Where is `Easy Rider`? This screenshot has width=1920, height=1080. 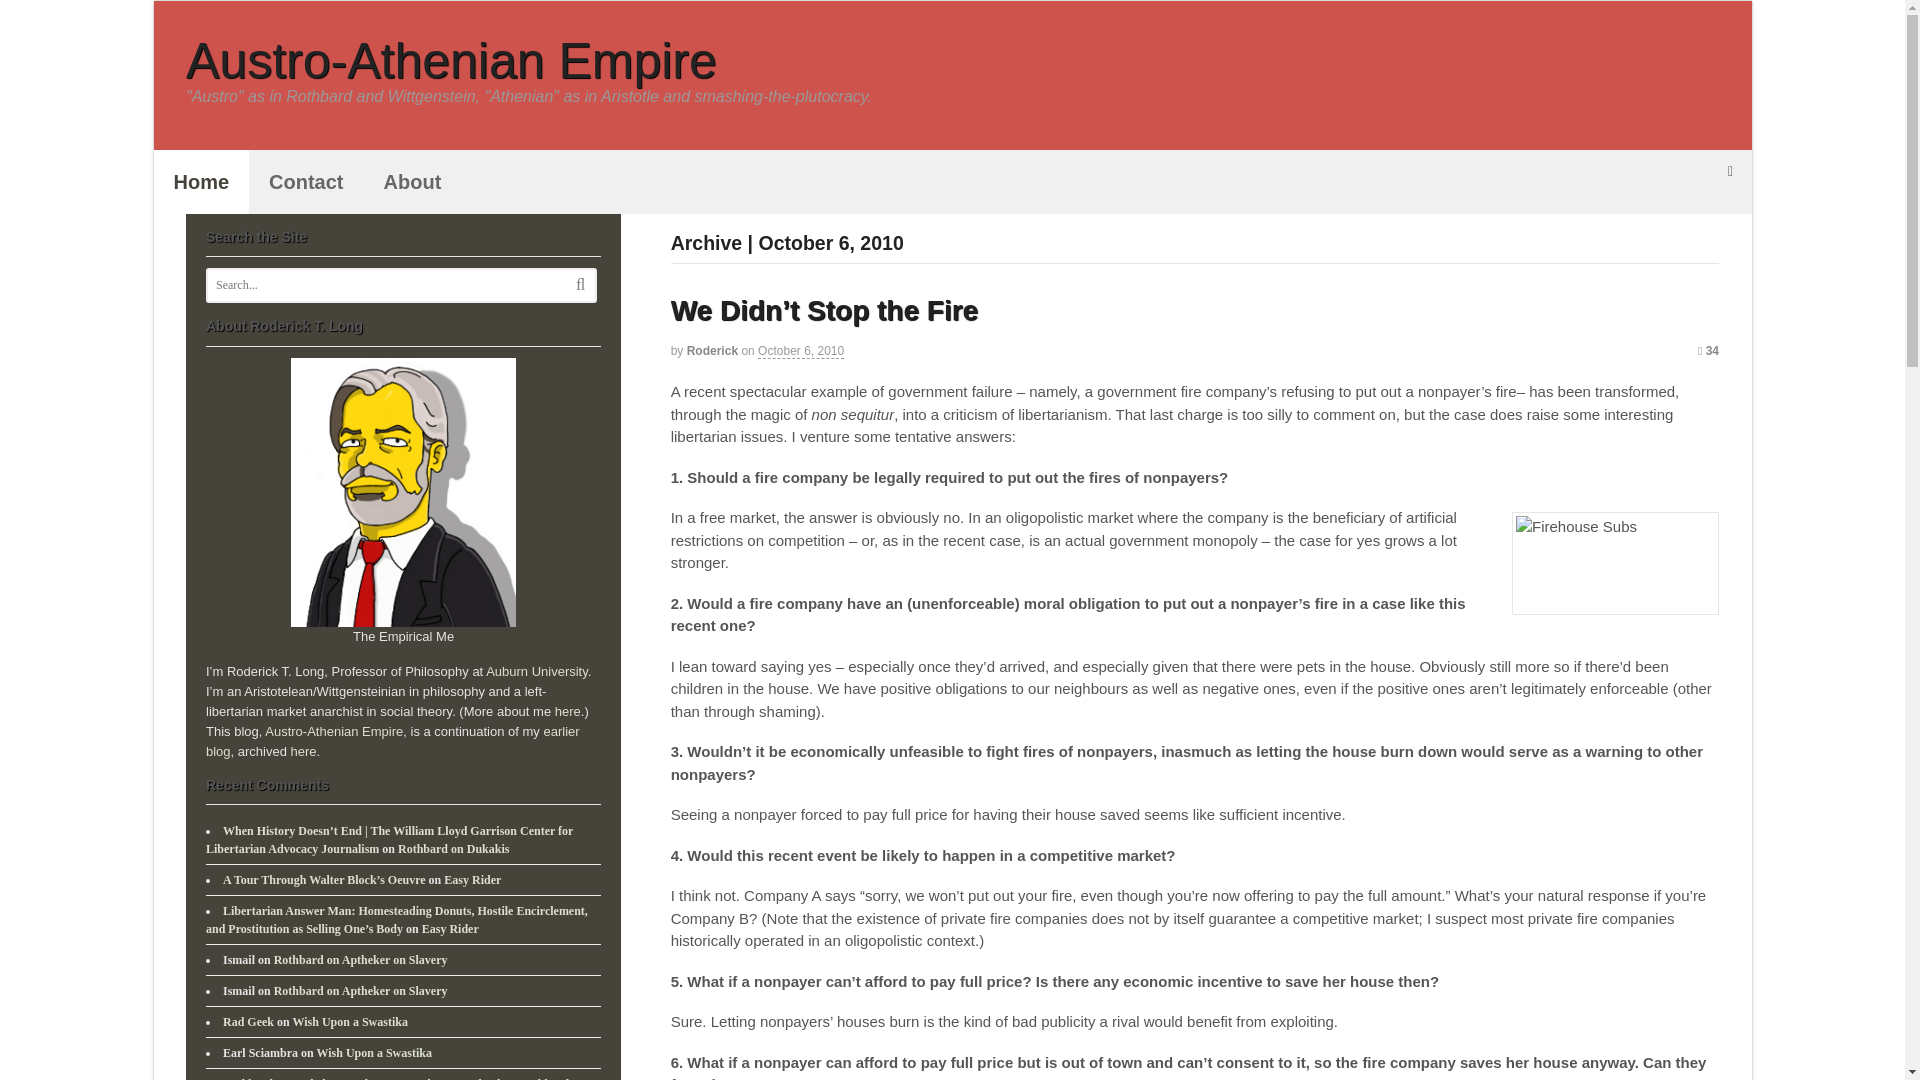 Easy Rider is located at coordinates (450, 929).